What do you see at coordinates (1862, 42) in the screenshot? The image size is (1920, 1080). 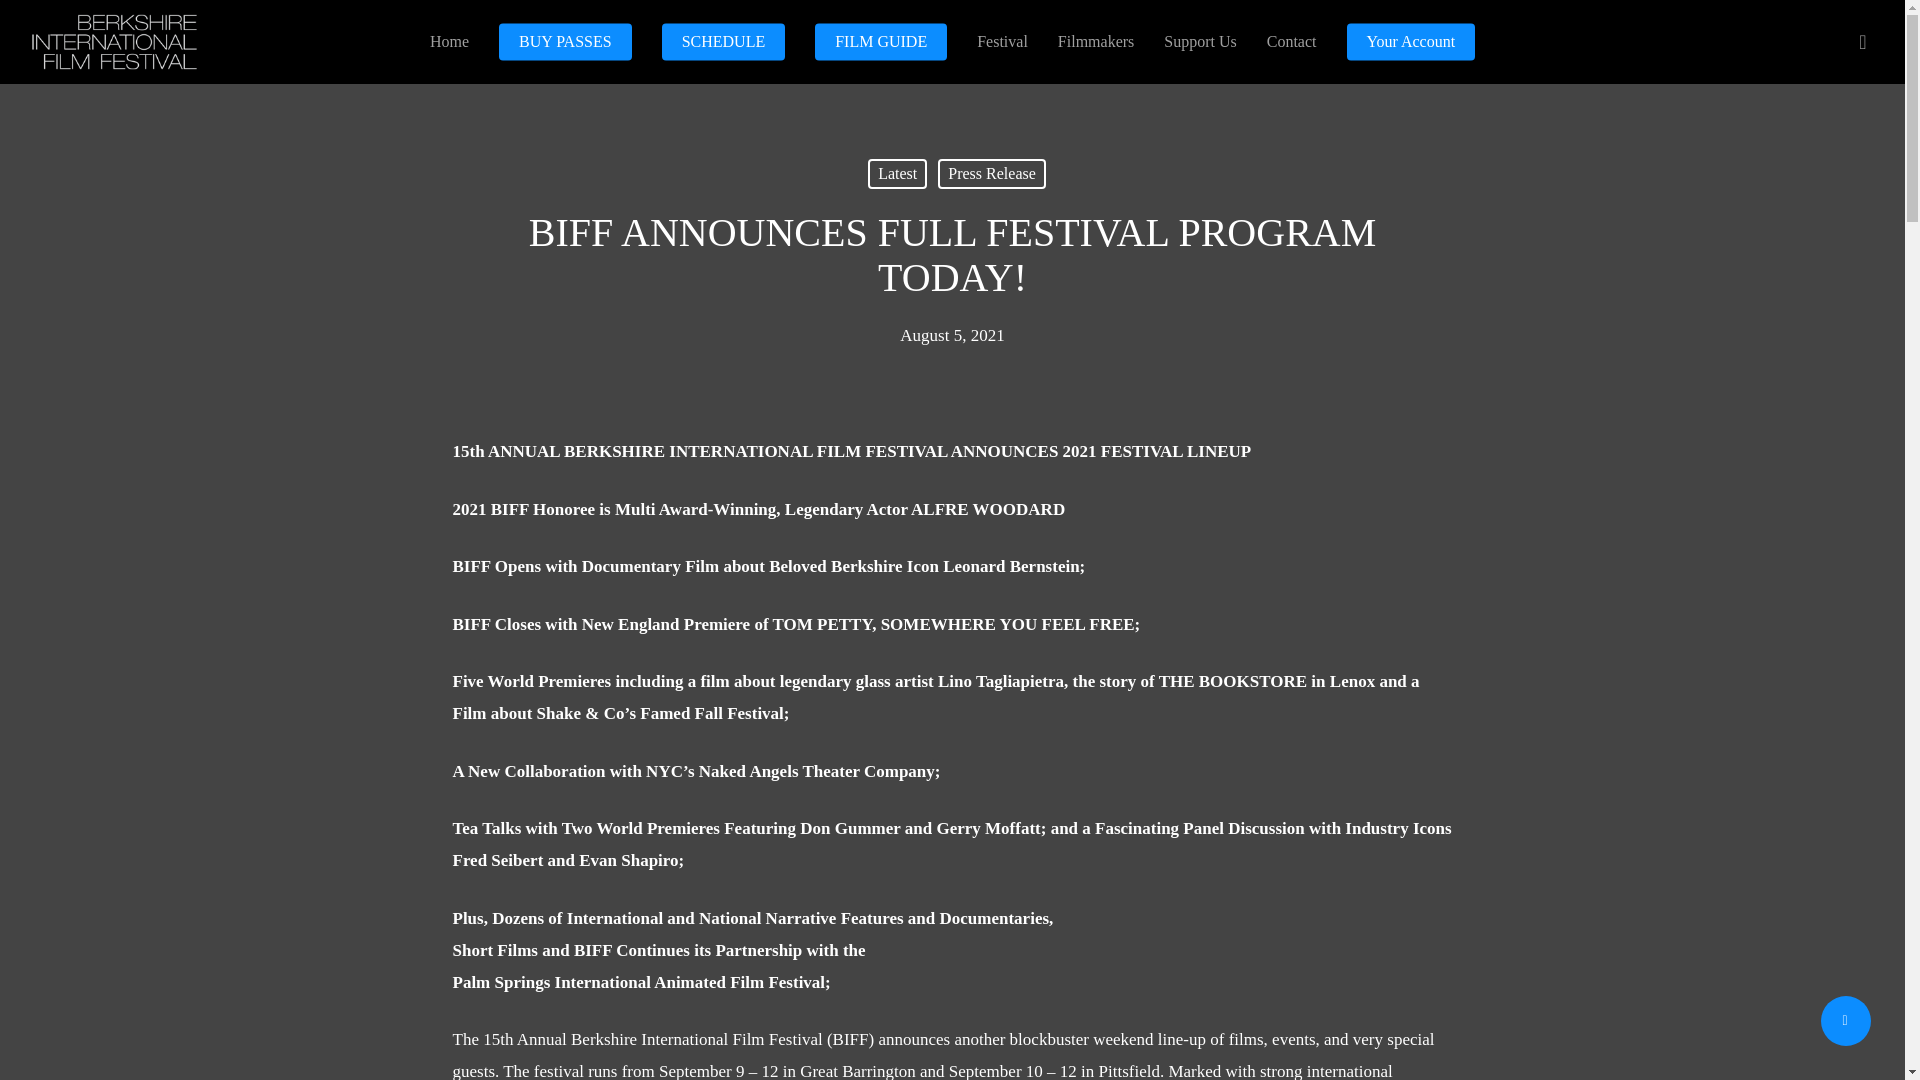 I see `search` at bounding box center [1862, 42].